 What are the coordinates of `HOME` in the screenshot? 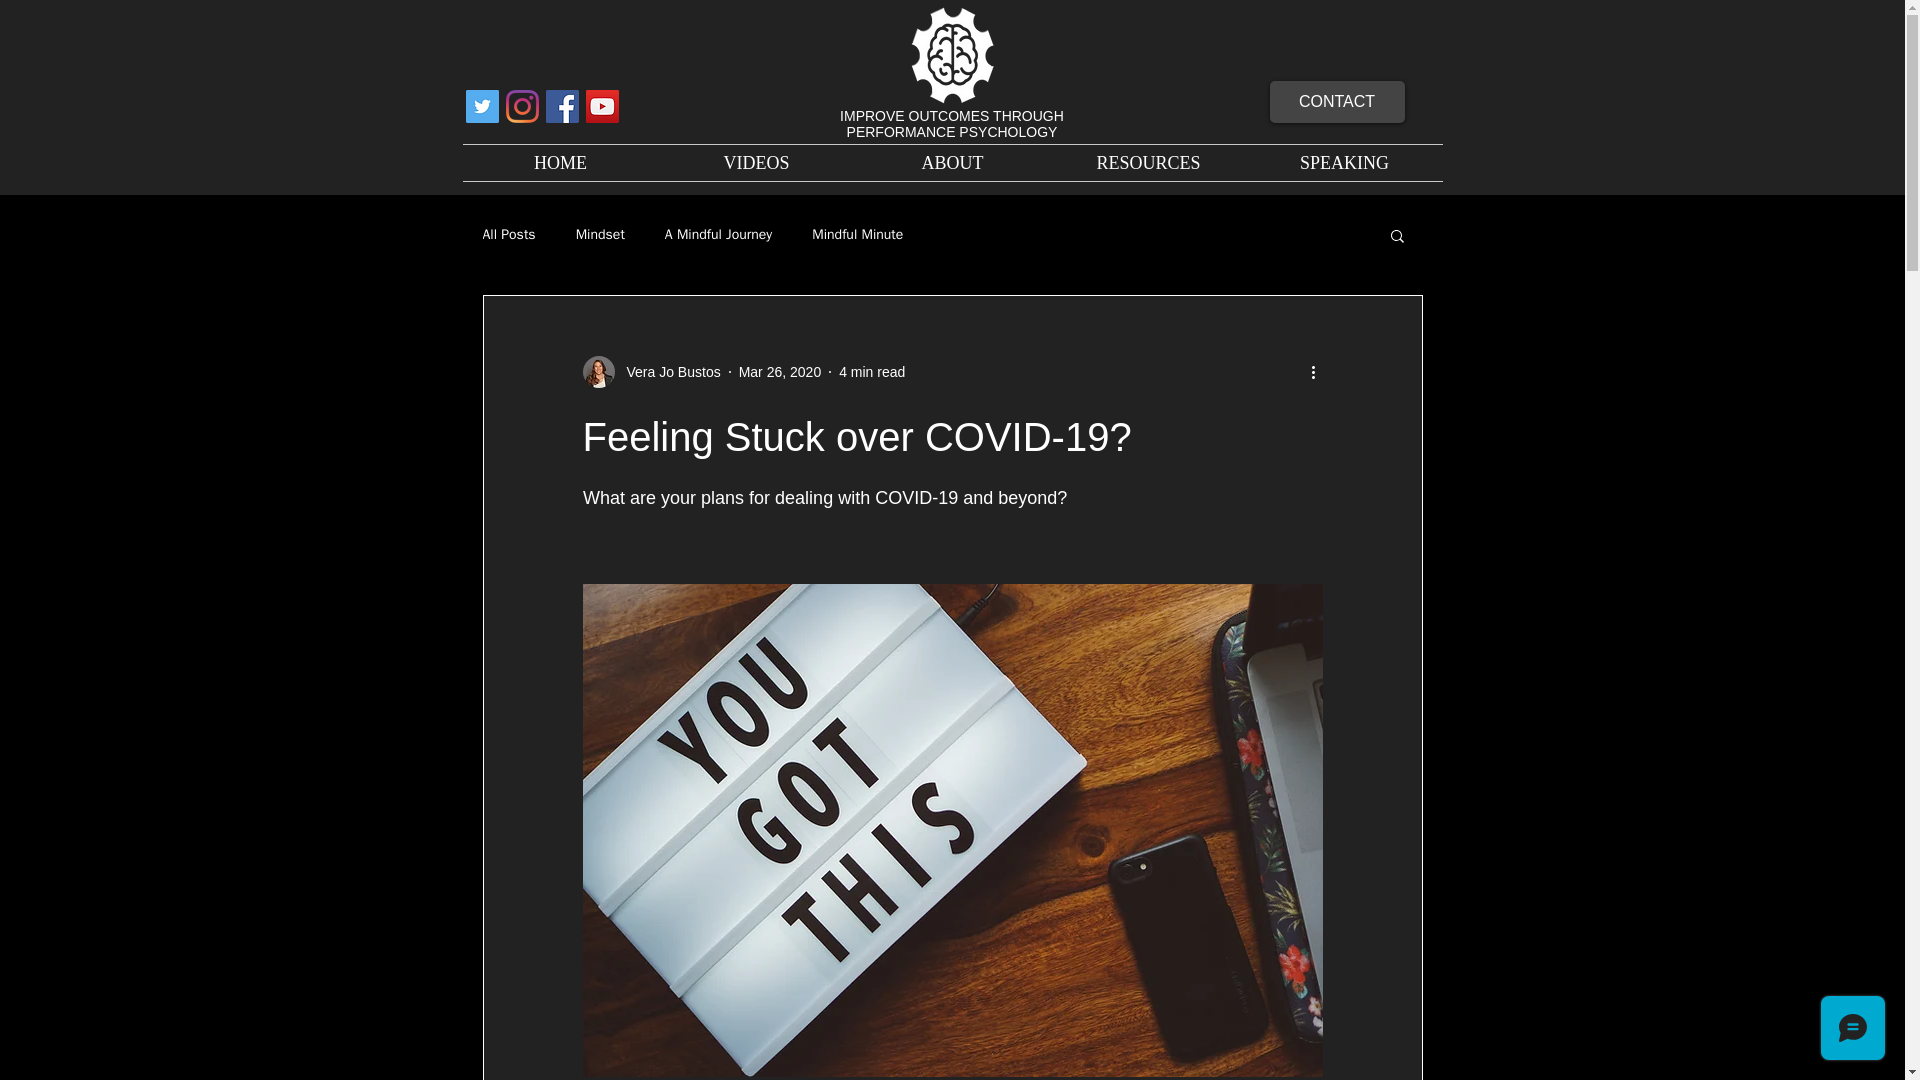 It's located at (560, 162).